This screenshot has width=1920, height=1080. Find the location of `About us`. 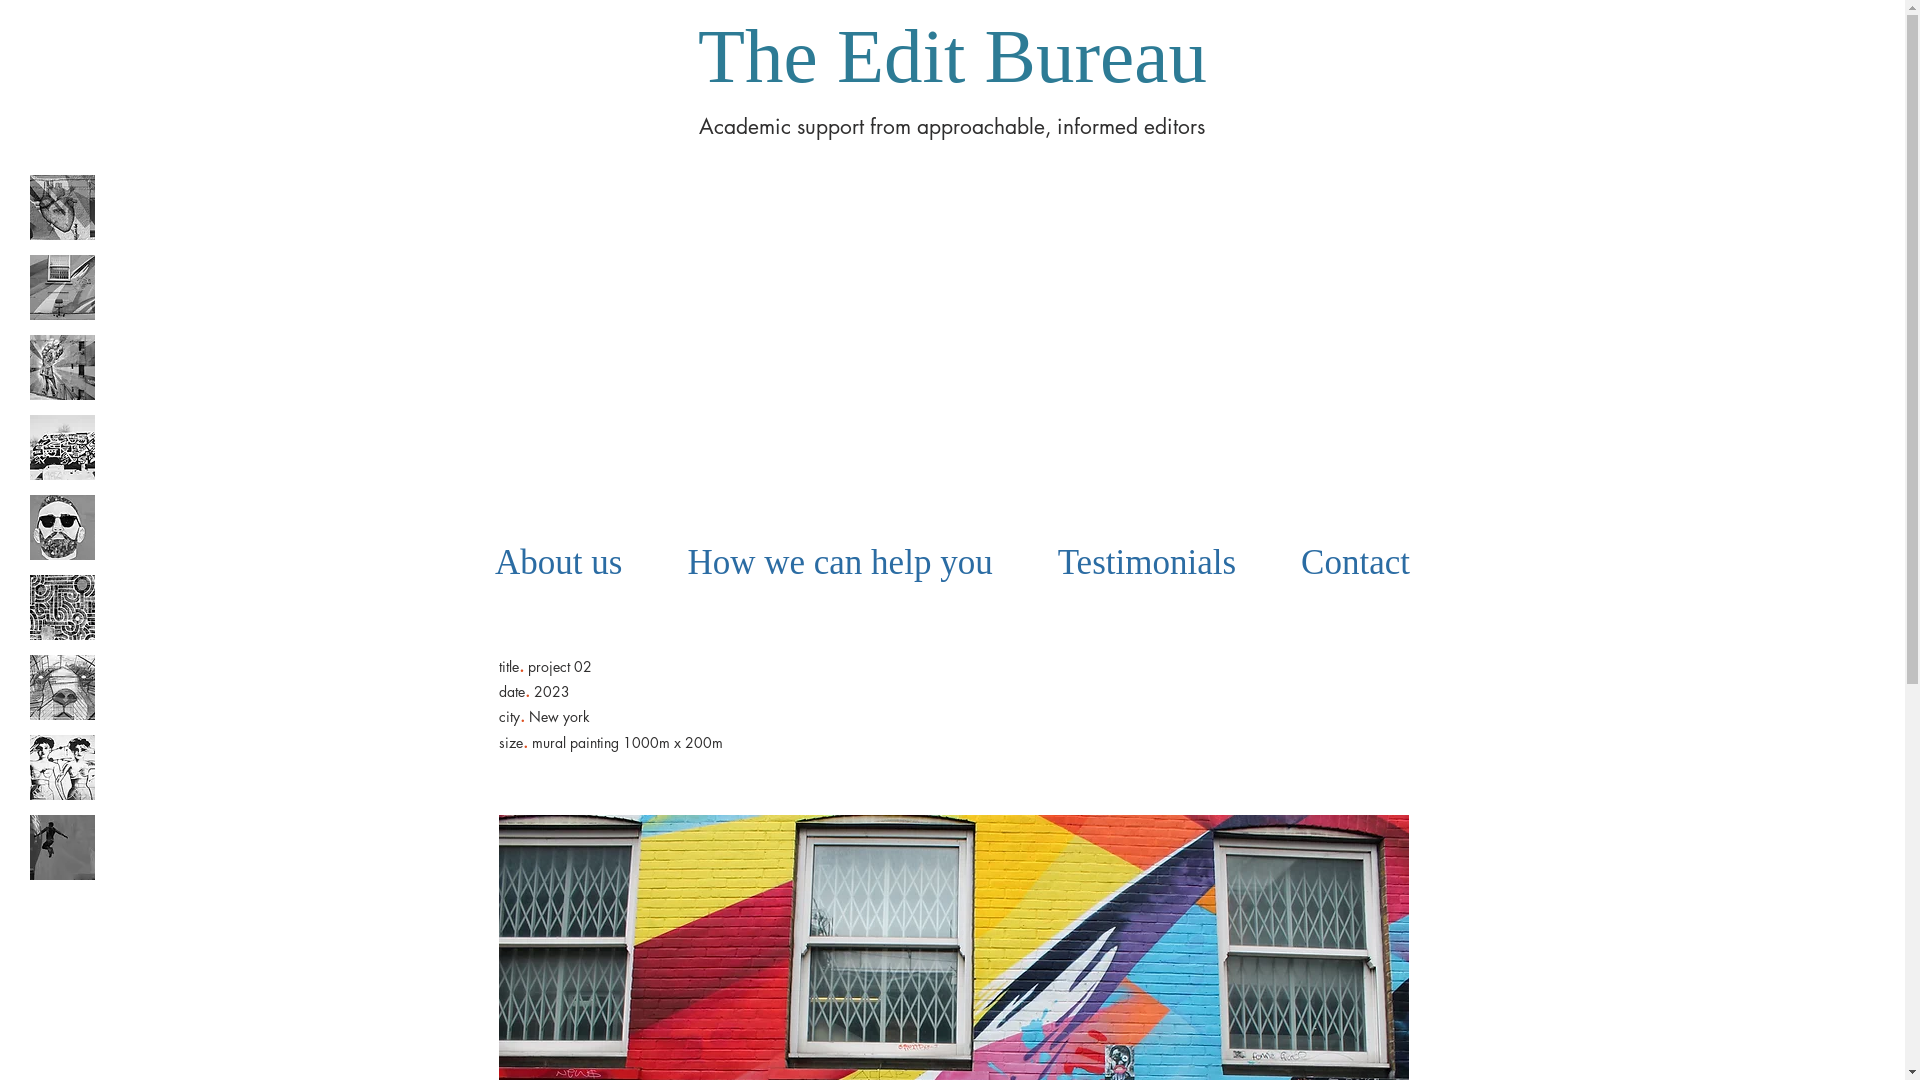

About us is located at coordinates (558, 563).